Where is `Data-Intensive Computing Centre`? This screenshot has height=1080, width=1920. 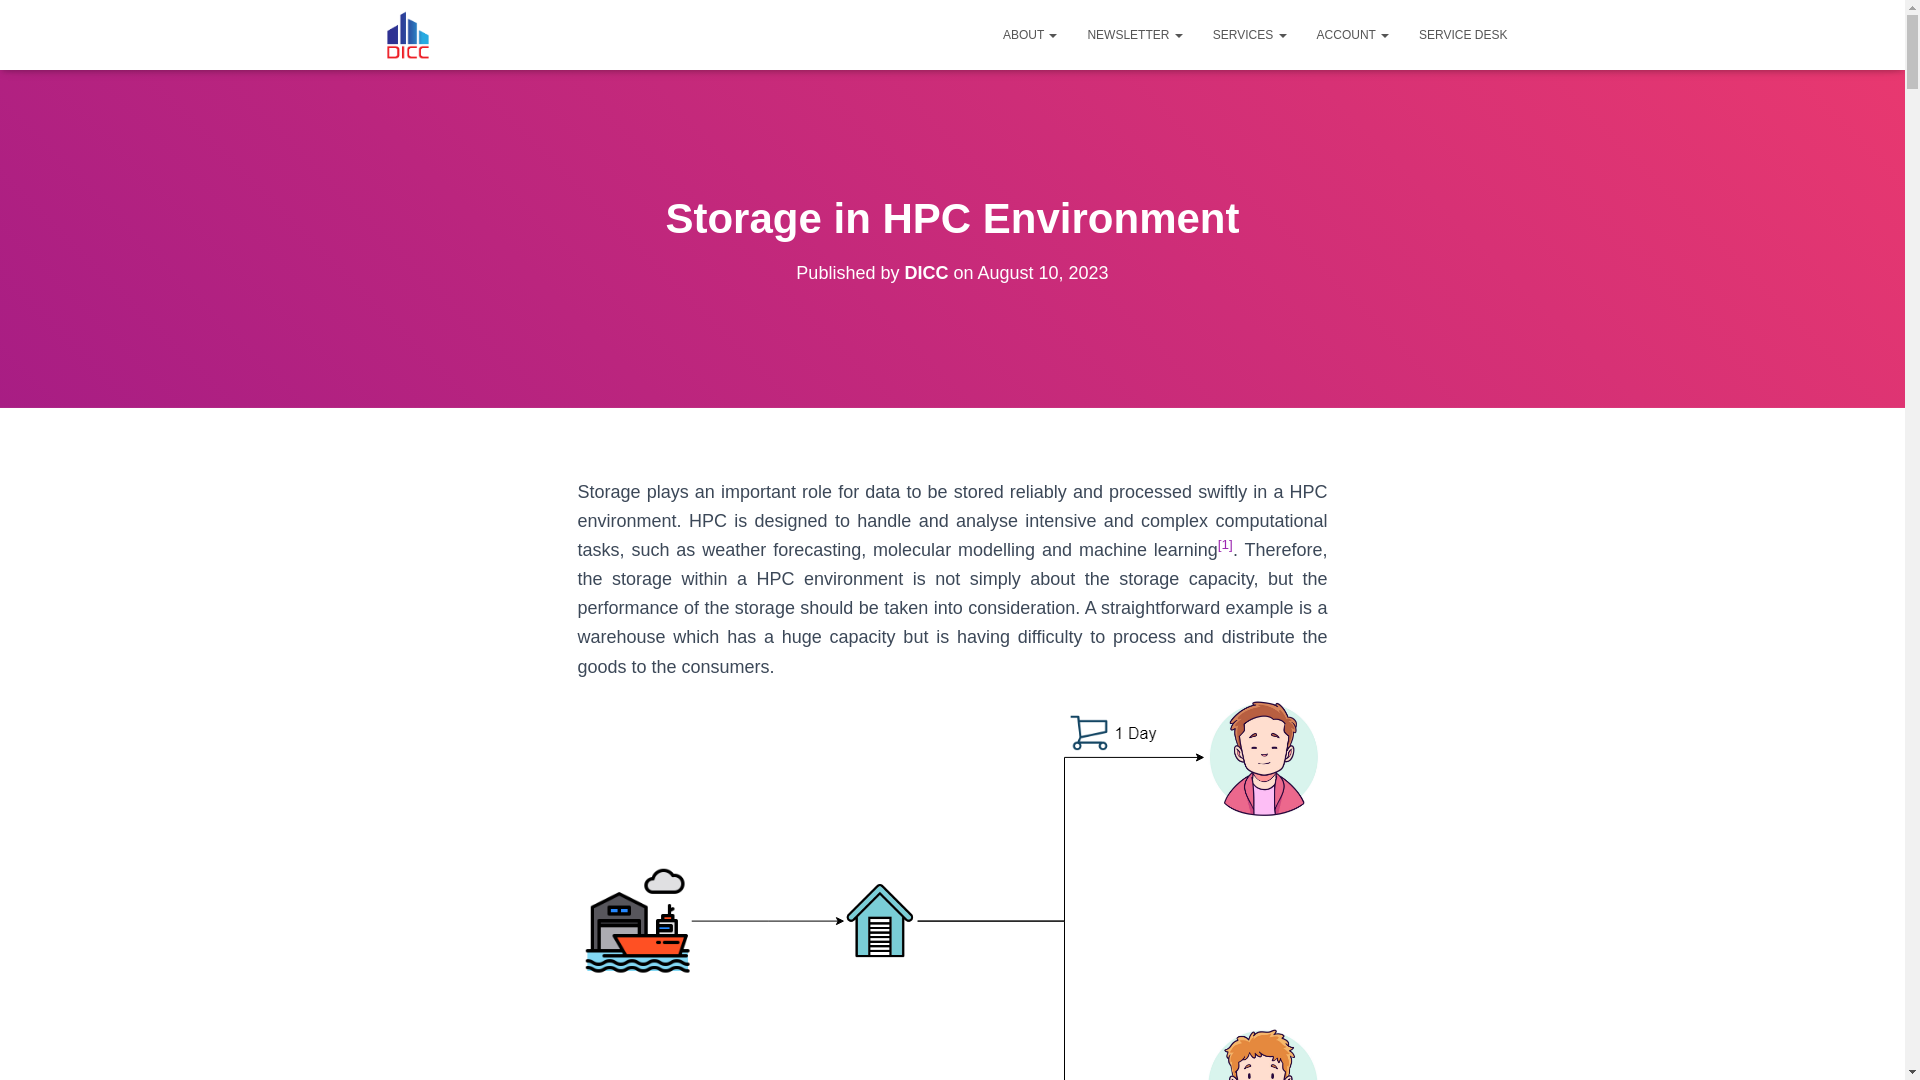
Data-Intensive Computing Centre is located at coordinates (408, 34).